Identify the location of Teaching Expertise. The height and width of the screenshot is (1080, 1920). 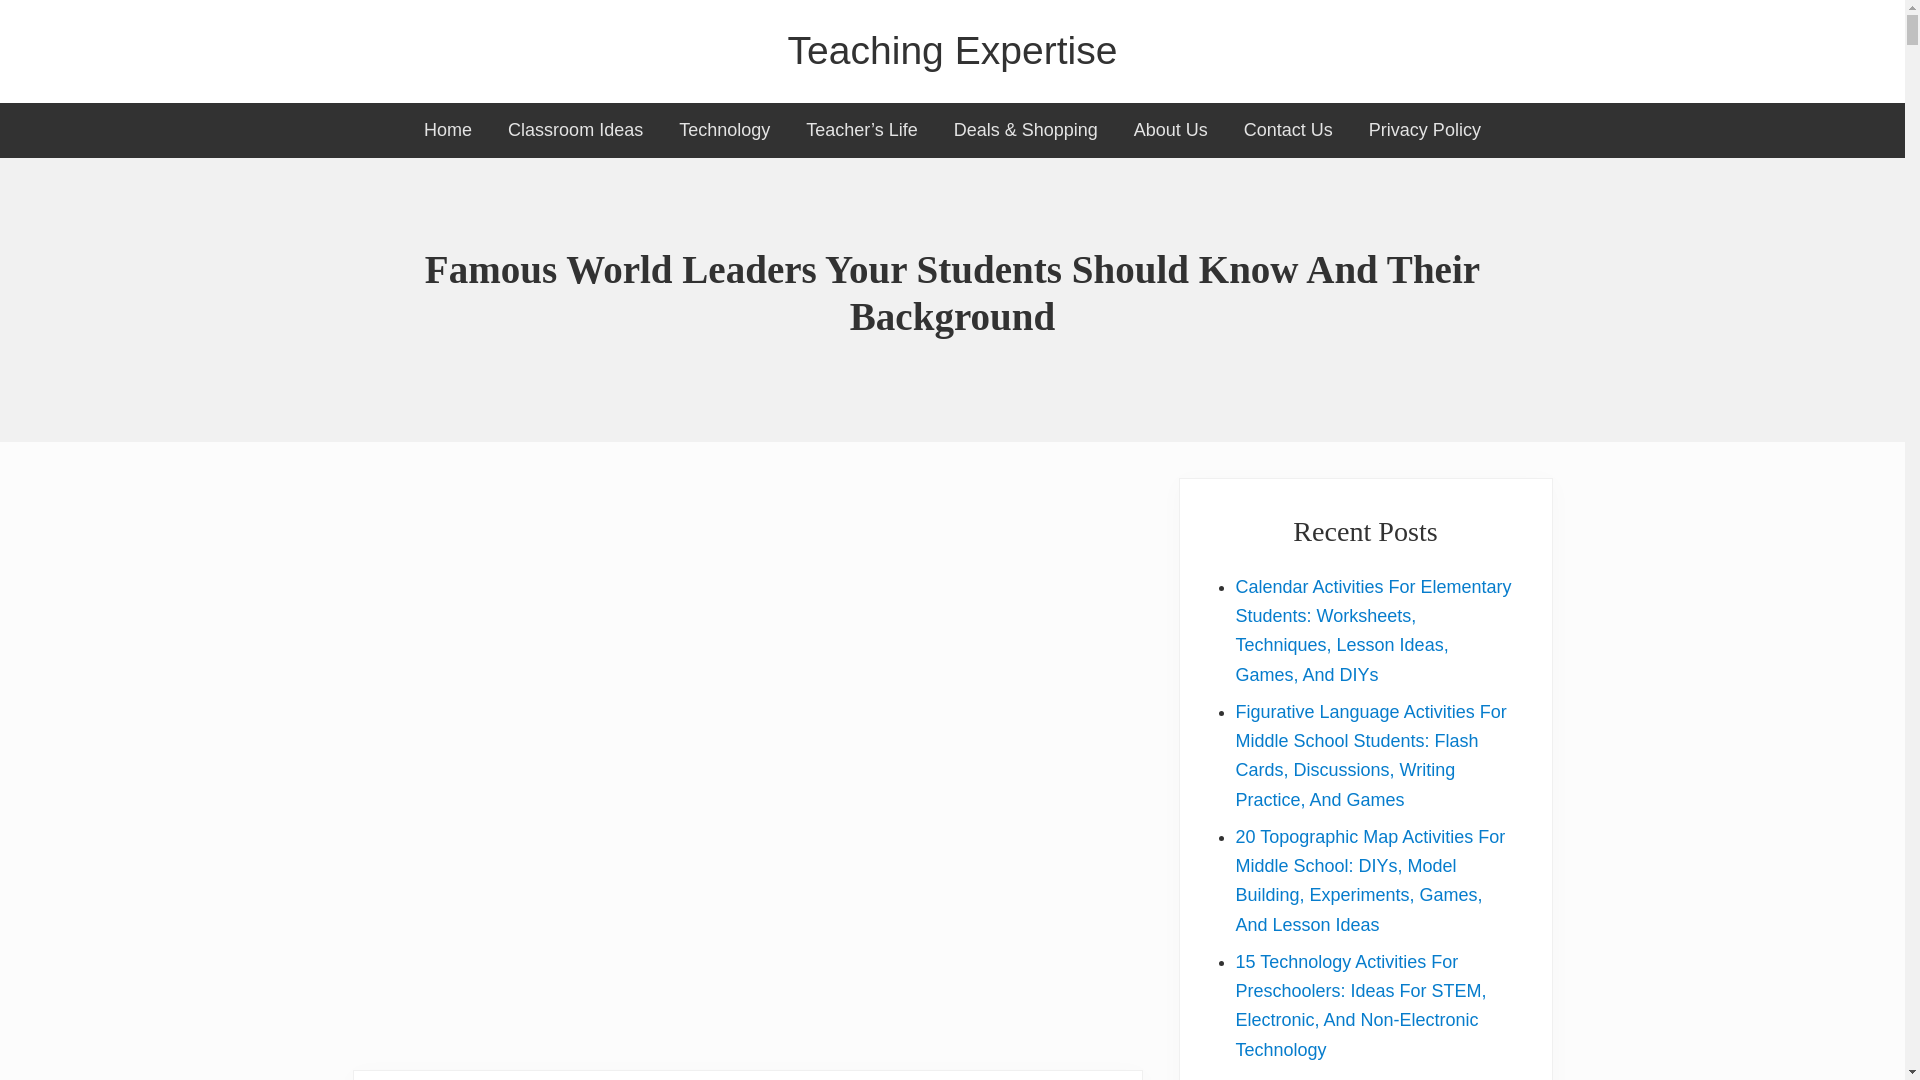
(952, 51).